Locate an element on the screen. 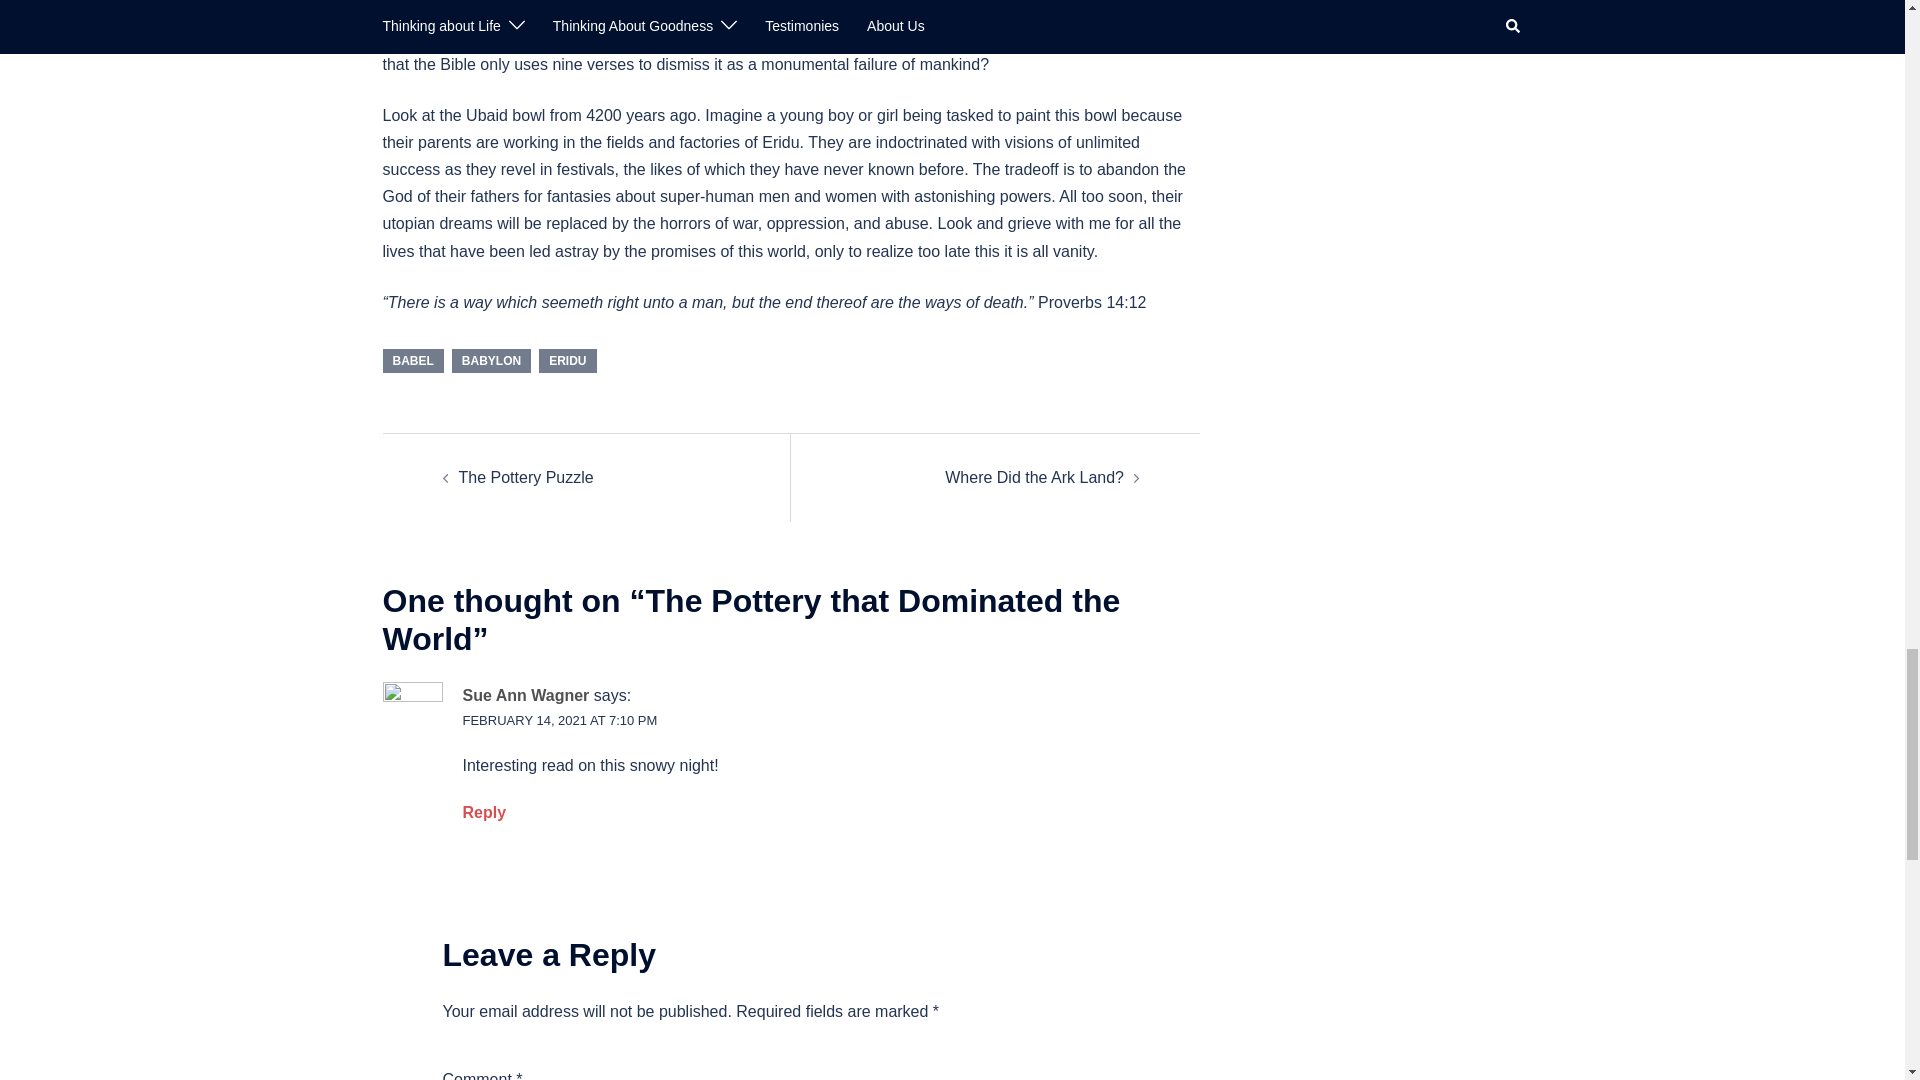  Reply is located at coordinates (484, 812).